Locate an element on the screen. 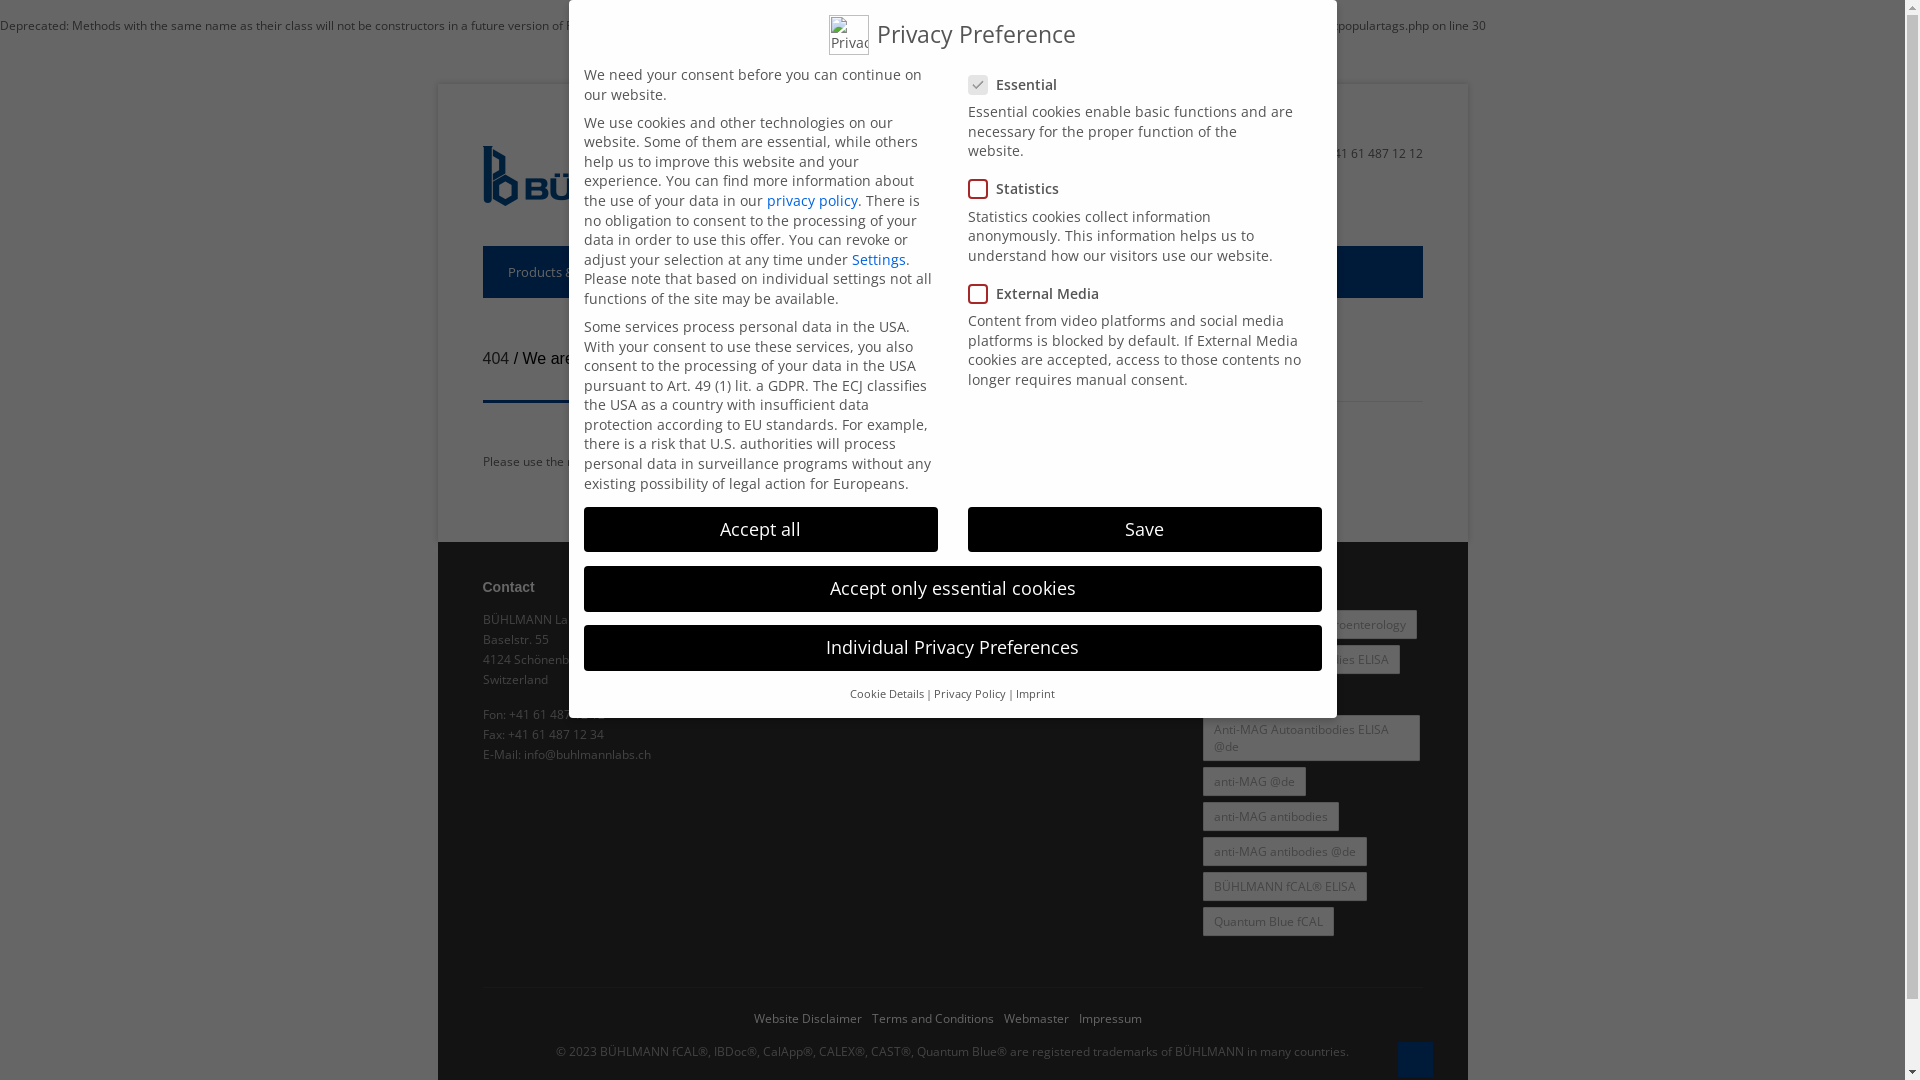 The width and height of the screenshot is (1920, 1080). Terms and Conditions is located at coordinates (933, 1018).